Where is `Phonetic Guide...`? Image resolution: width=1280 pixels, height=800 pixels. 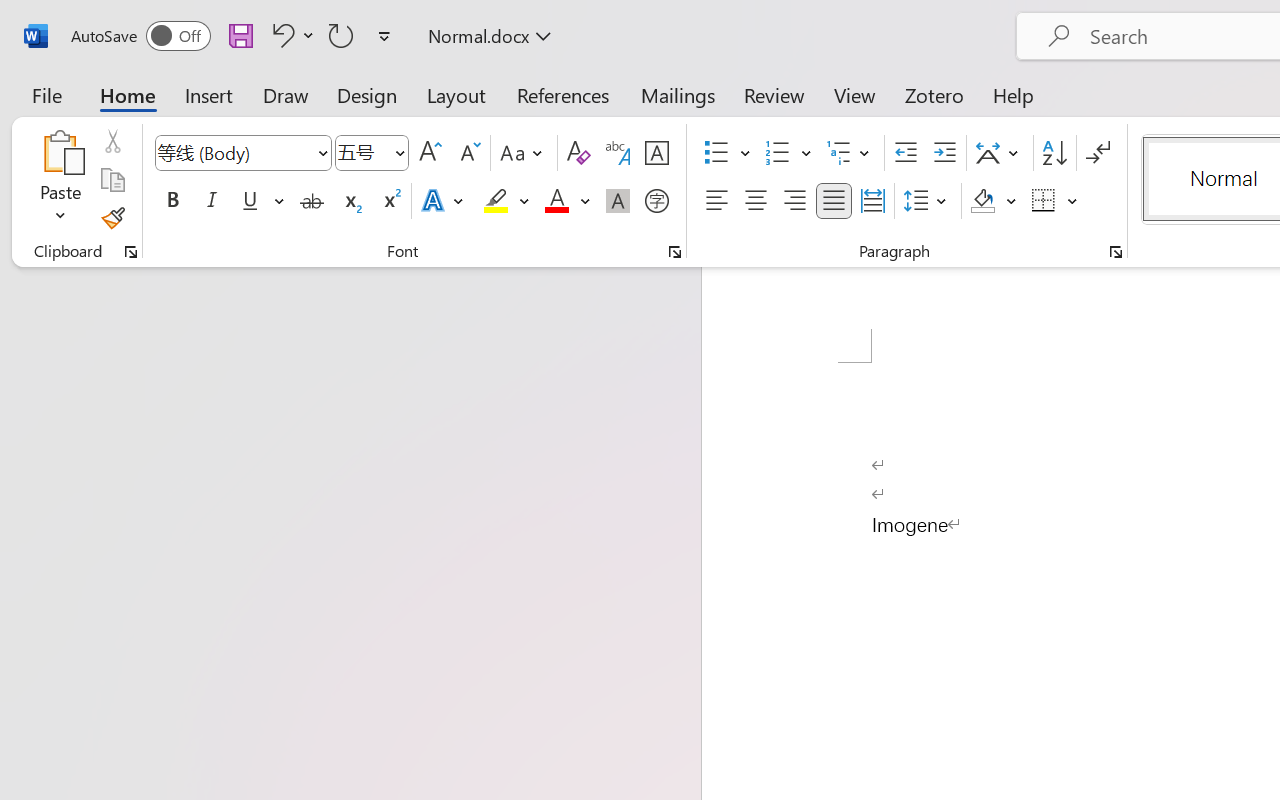
Phonetic Guide... is located at coordinates (618, 153).